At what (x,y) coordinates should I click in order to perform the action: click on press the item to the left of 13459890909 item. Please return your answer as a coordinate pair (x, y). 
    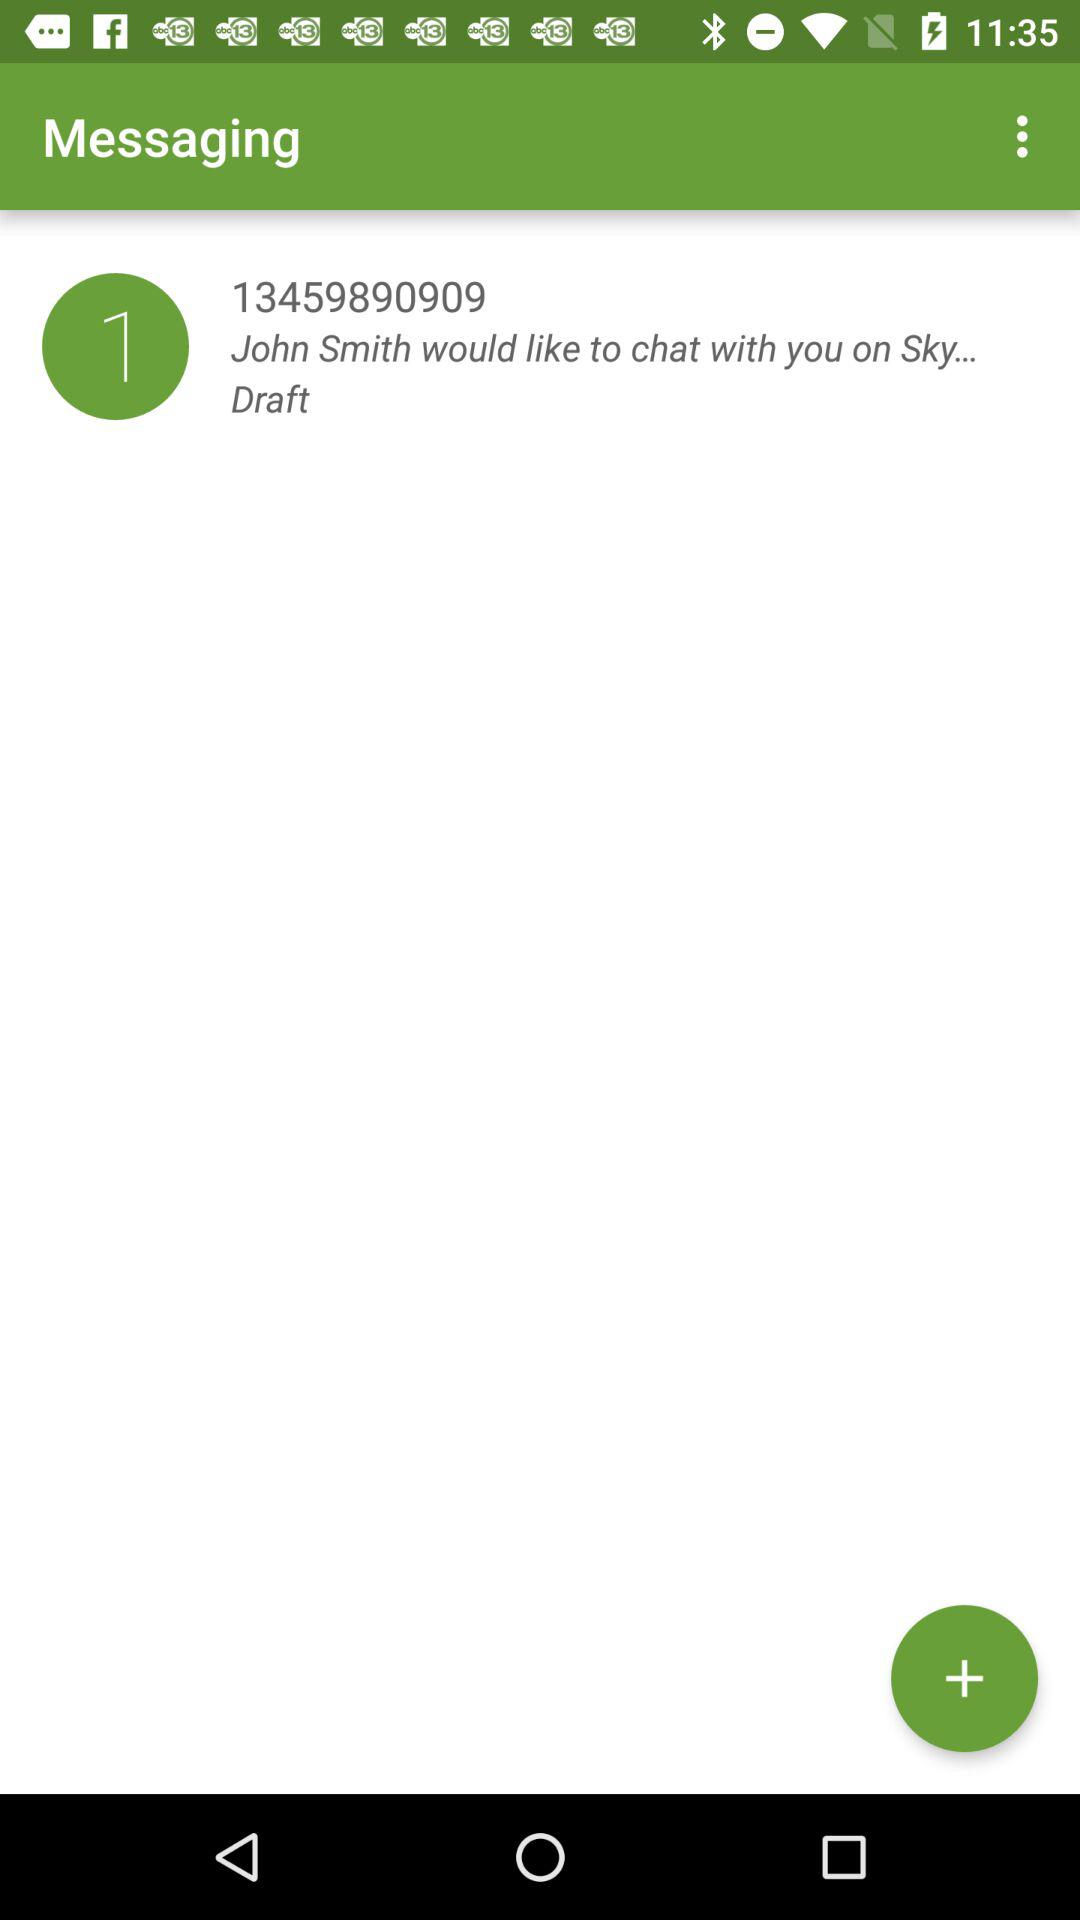
    Looking at the image, I should click on (115, 346).